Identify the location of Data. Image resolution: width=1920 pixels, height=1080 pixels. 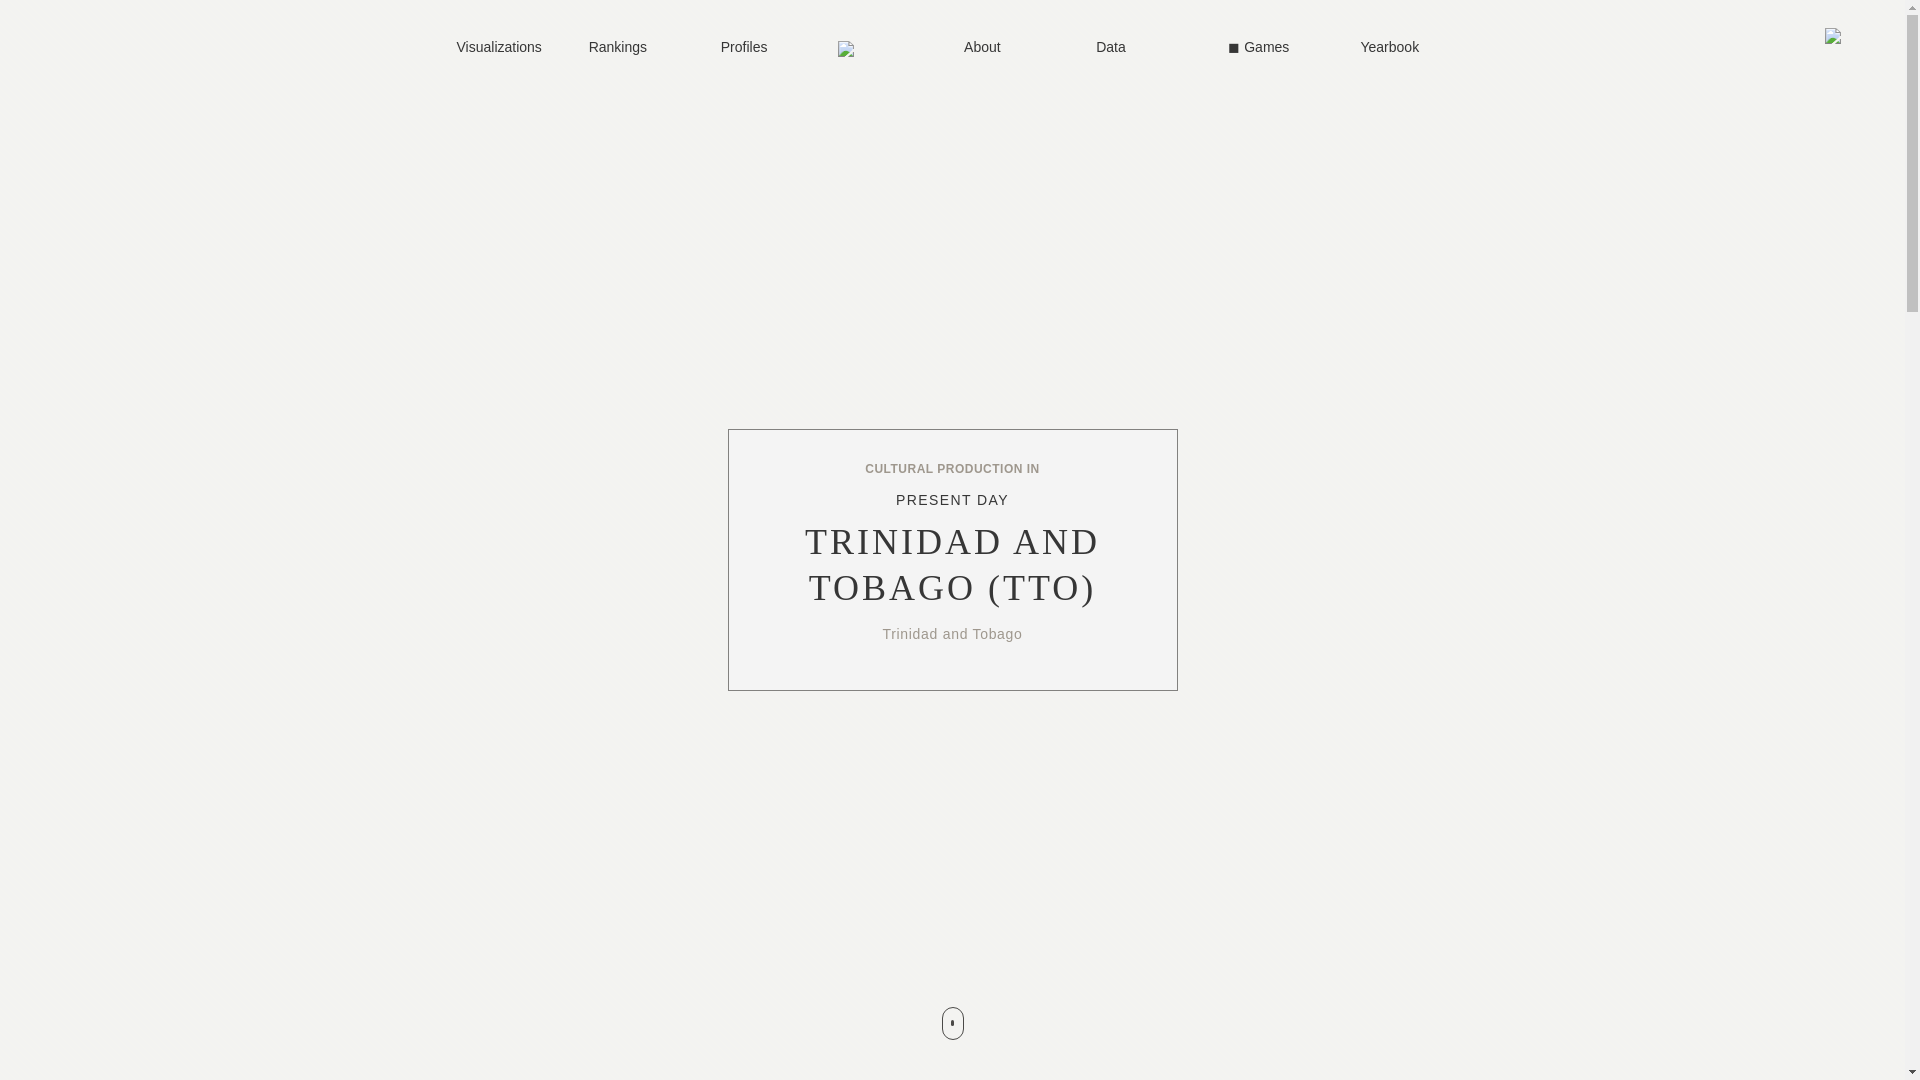
(1140, 48).